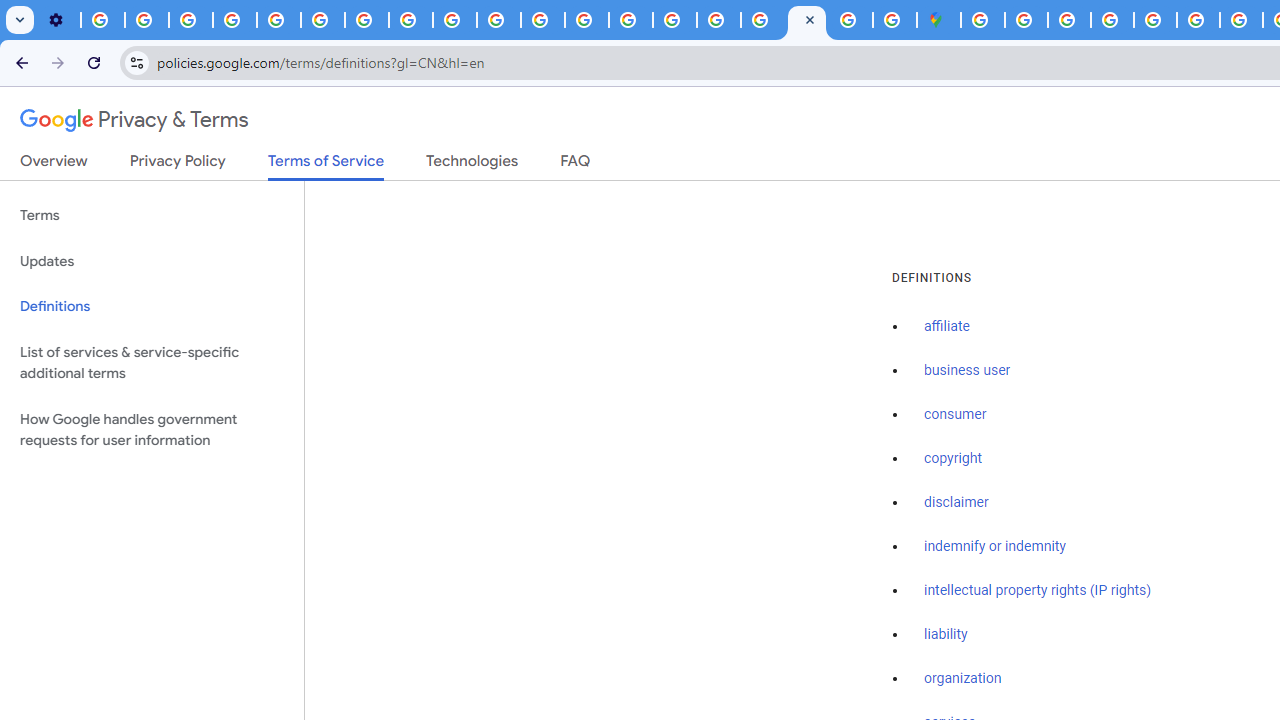 The image size is (1280, 720). Describe the element at coordinates (955, 415) in the screenshot. I see `consumer` at that location.